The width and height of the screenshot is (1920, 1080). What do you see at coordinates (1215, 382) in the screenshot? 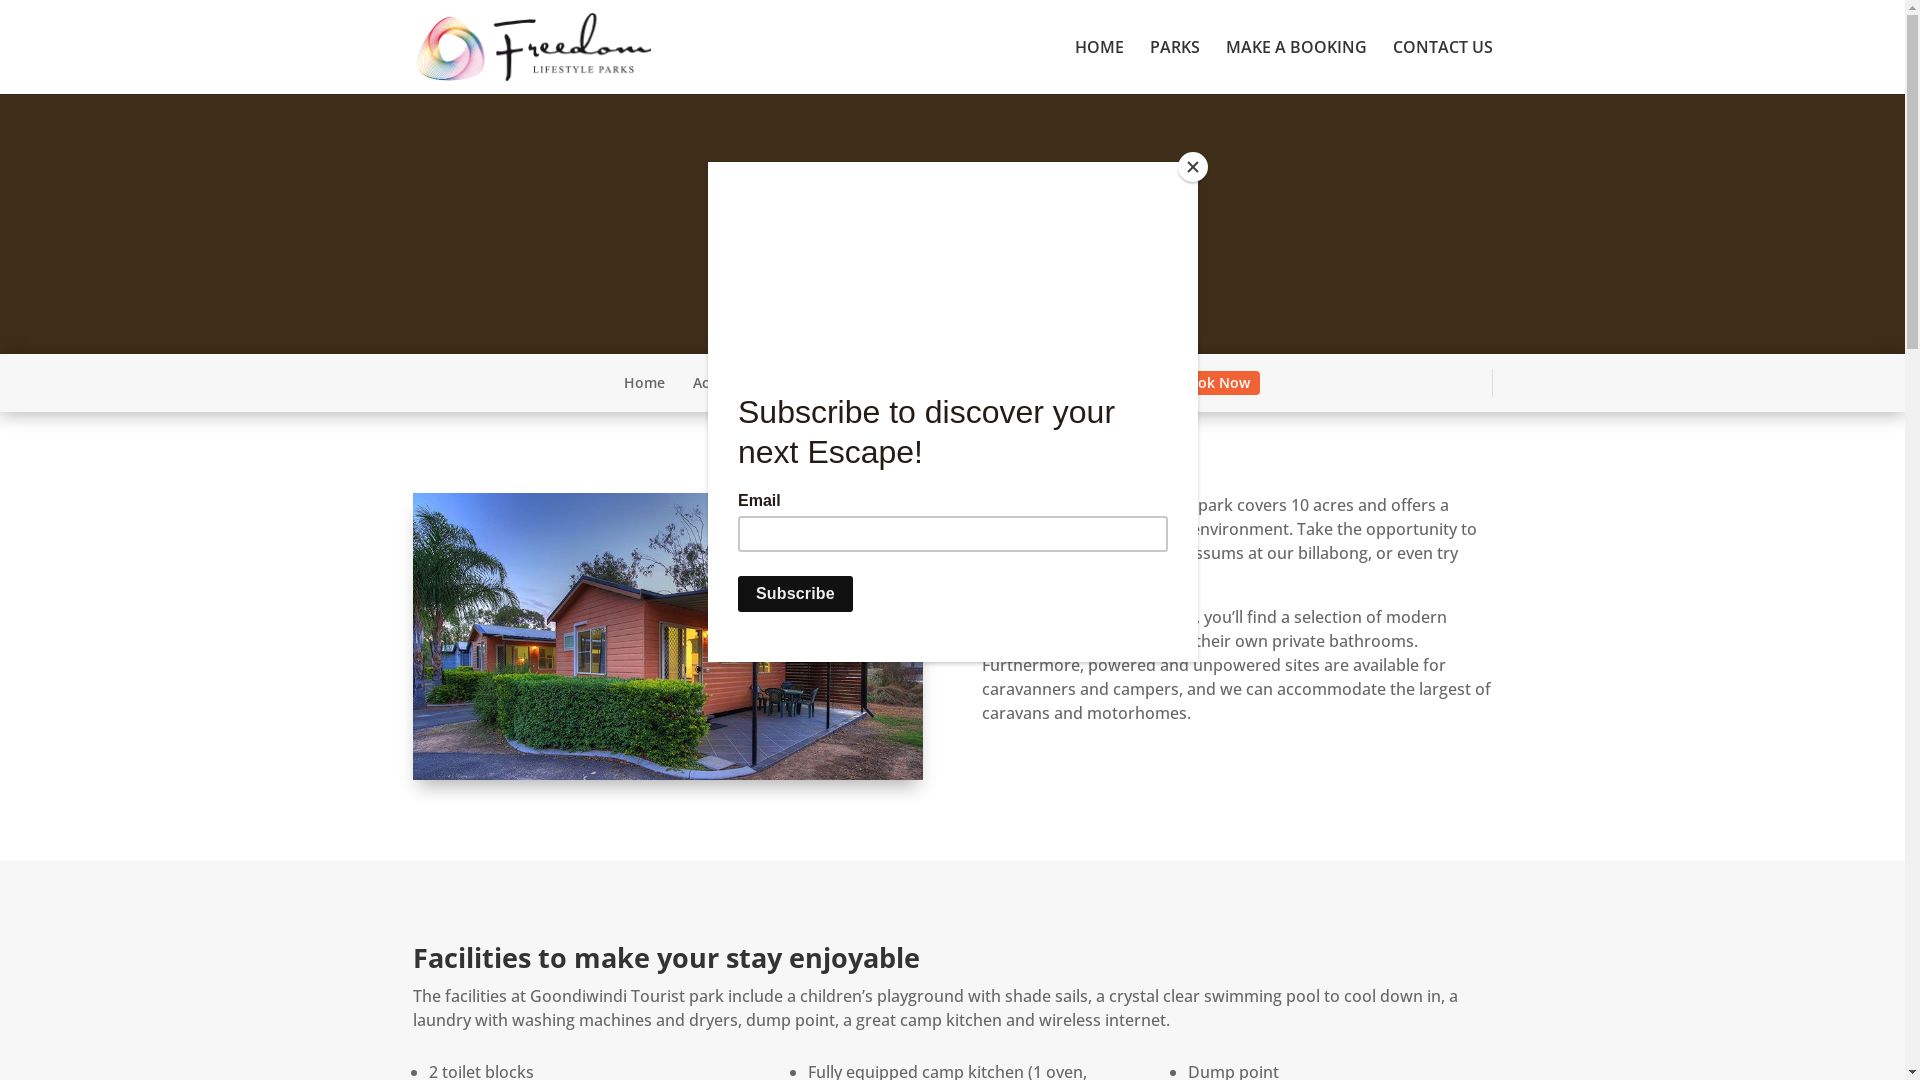
I see `Book Now` at bounding box center [1215, 382].